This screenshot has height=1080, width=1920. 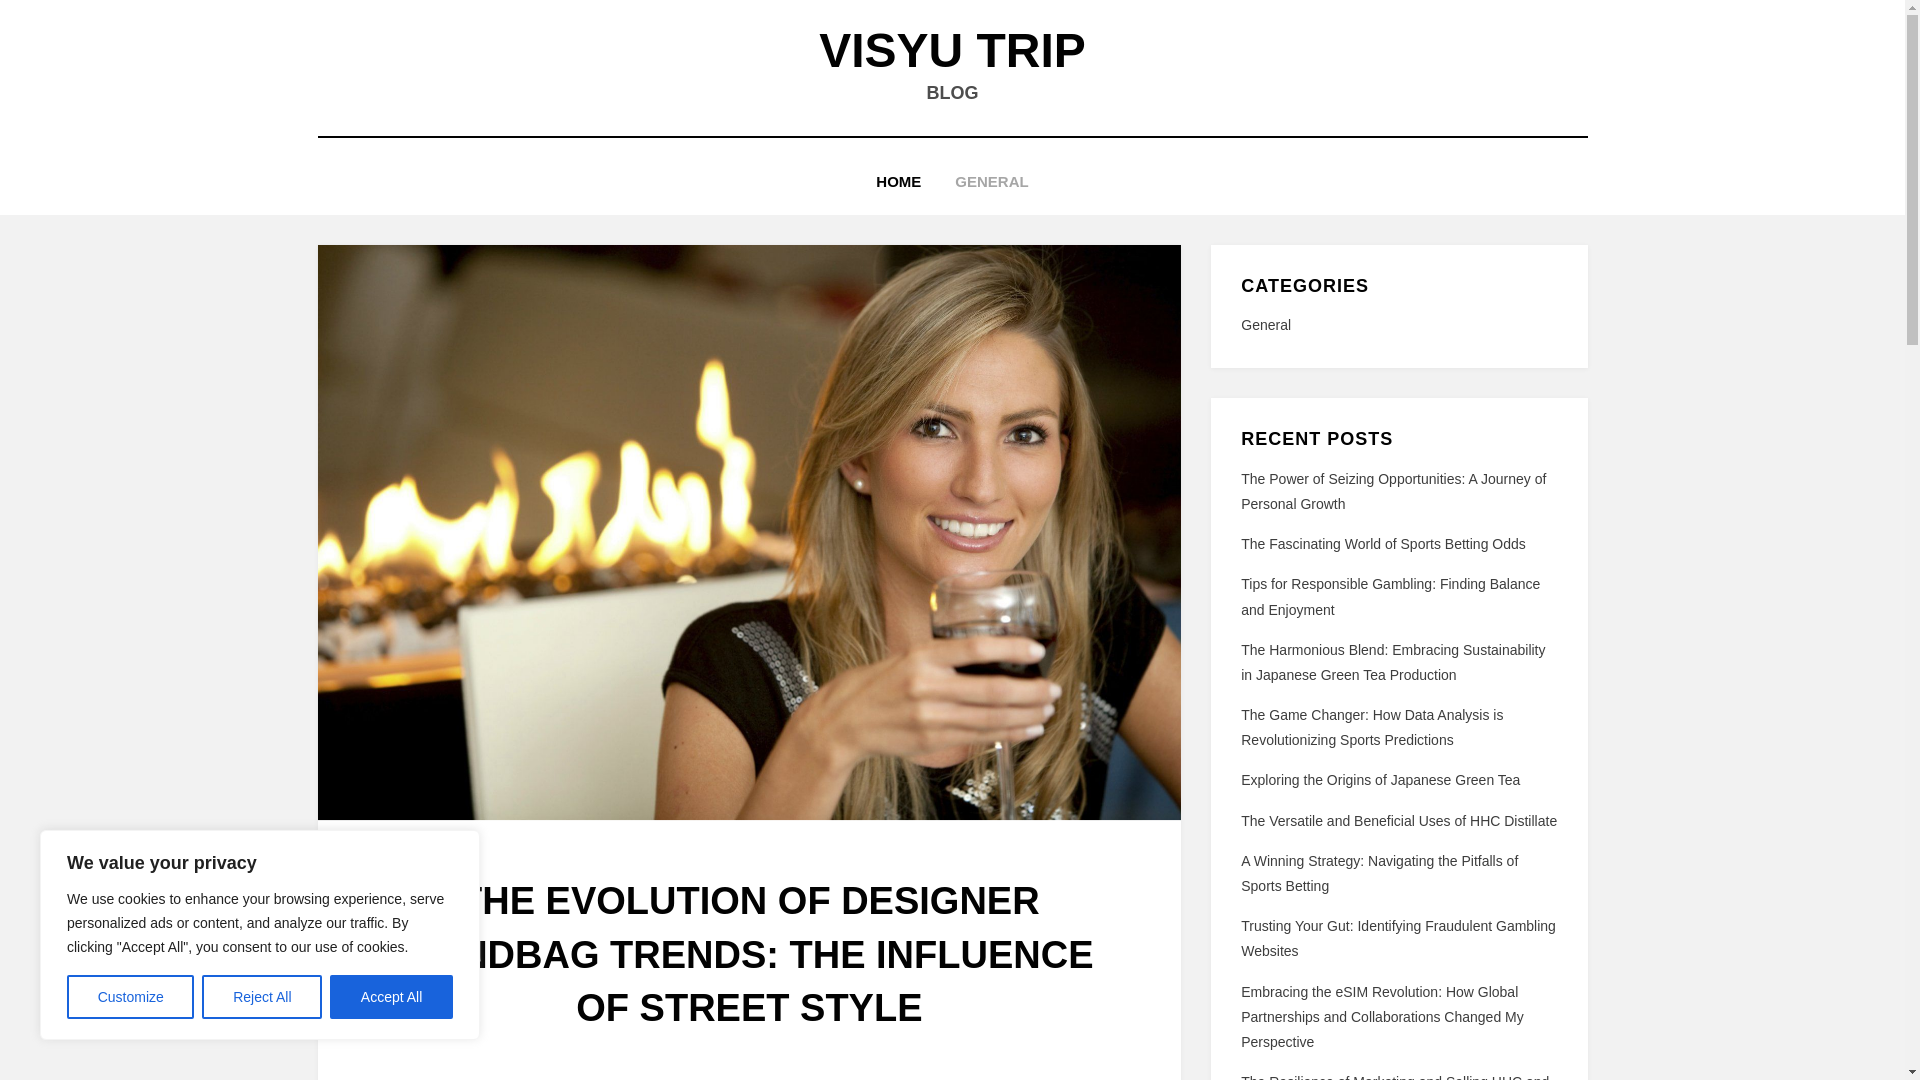 I want to click on Visyu Trip, so click(x=952, y=50).